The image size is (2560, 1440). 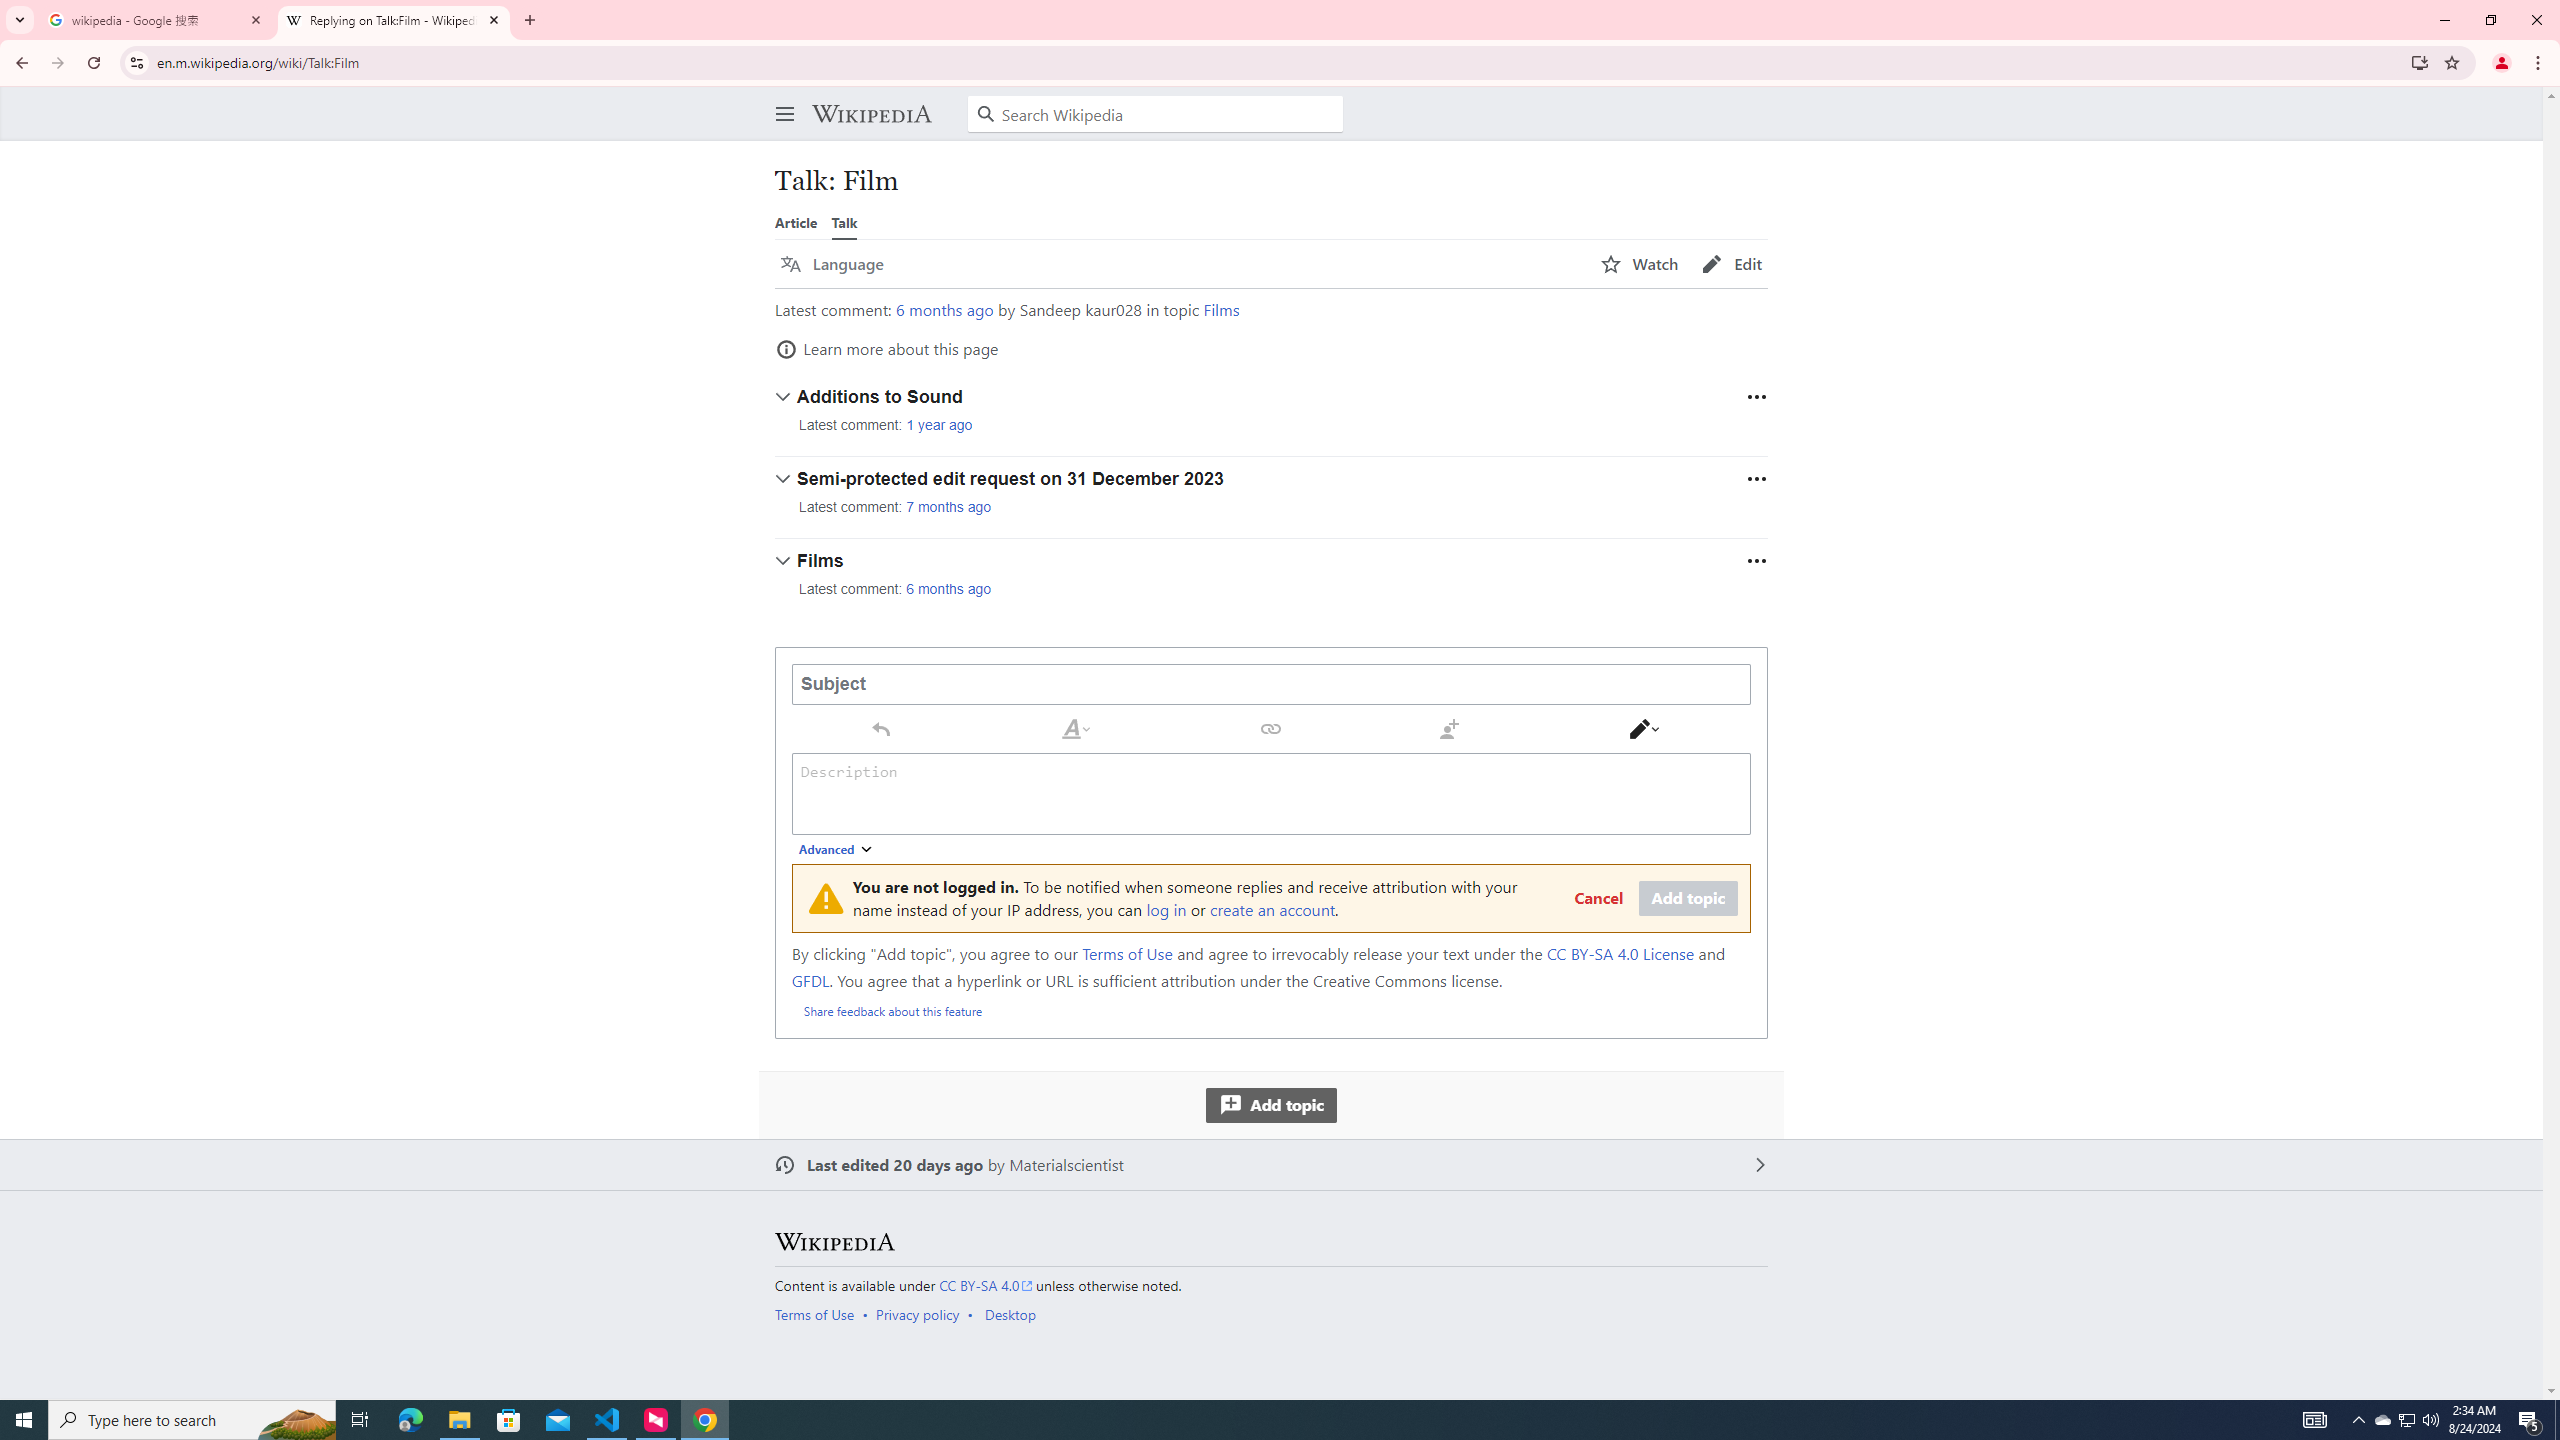 I want to click on AutomationID: footer-places-privacy, so click(x=924, y=1314).